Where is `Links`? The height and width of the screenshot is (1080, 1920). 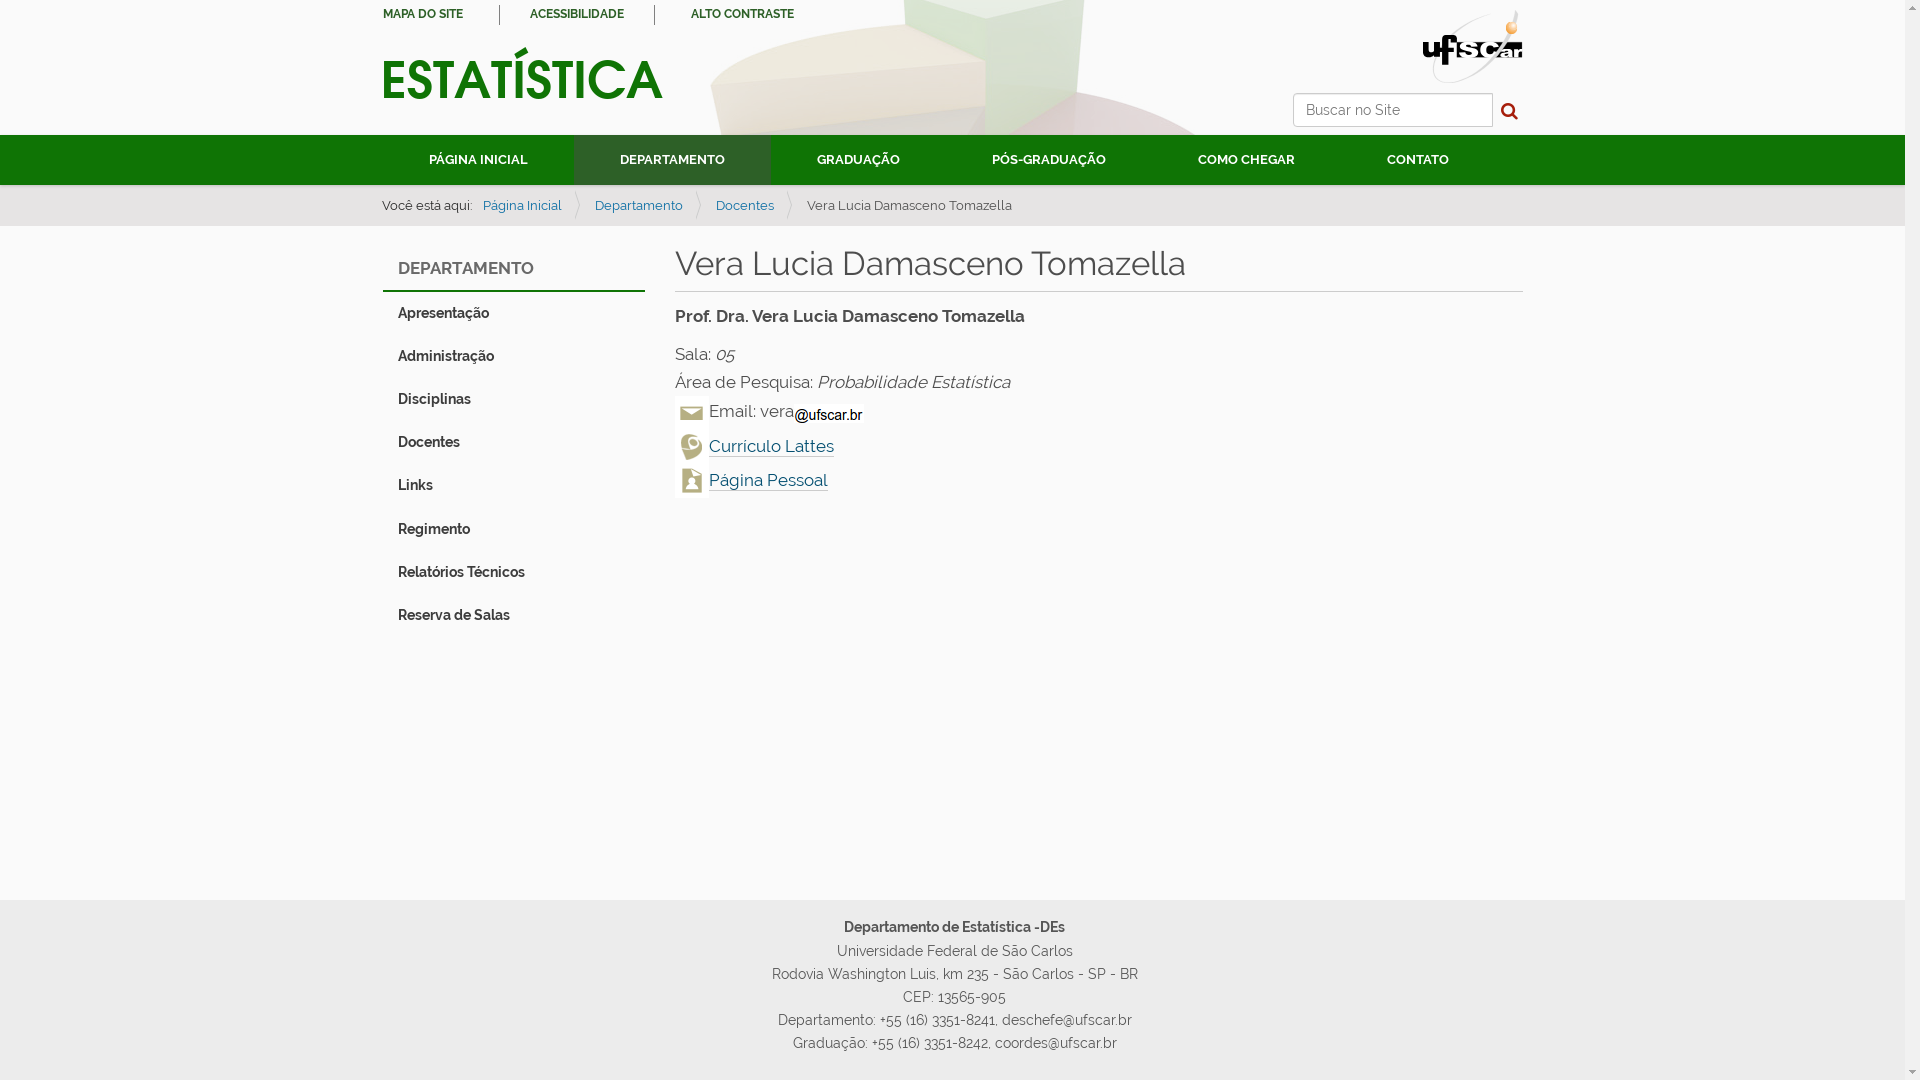
Links is located at coordinates (416, 485).